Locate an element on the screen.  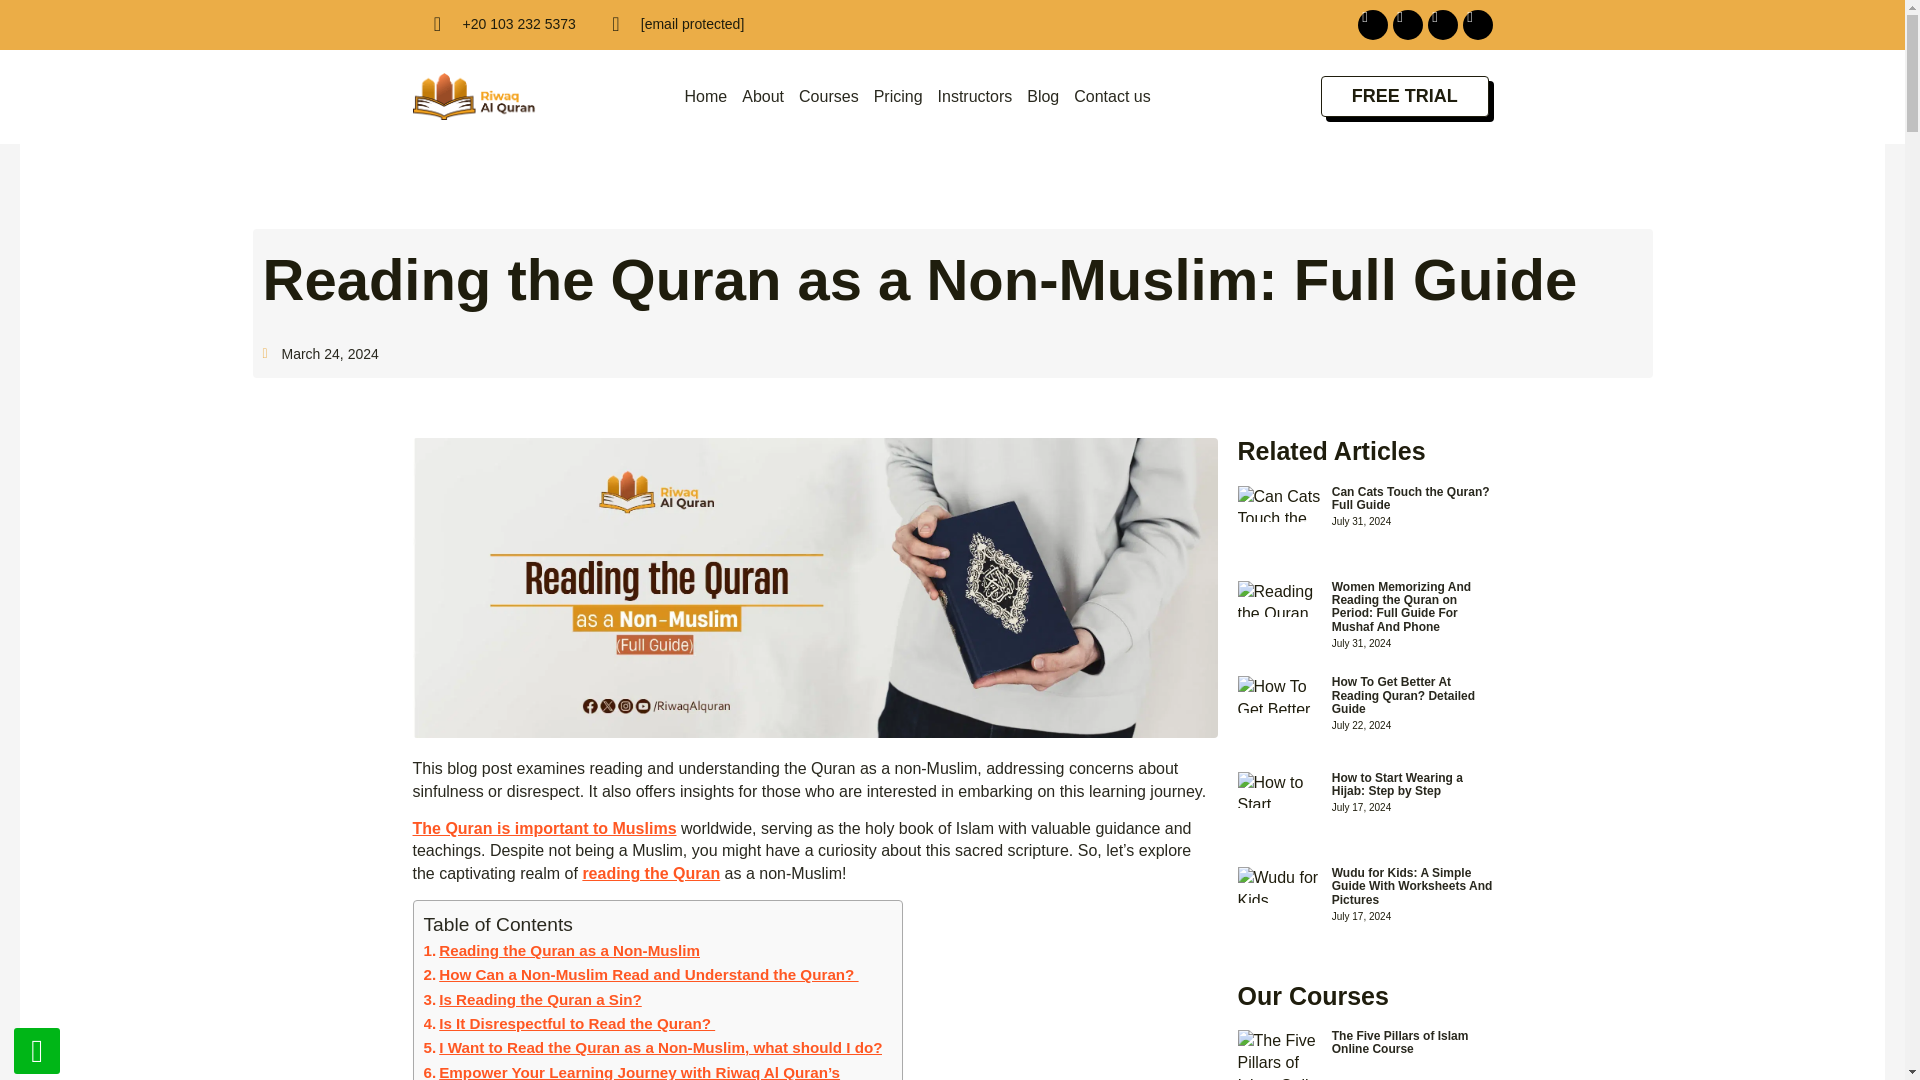
I Want to Read the Quran as a Non-Muslim, what should I do? is located at coordinates (654, 1047).